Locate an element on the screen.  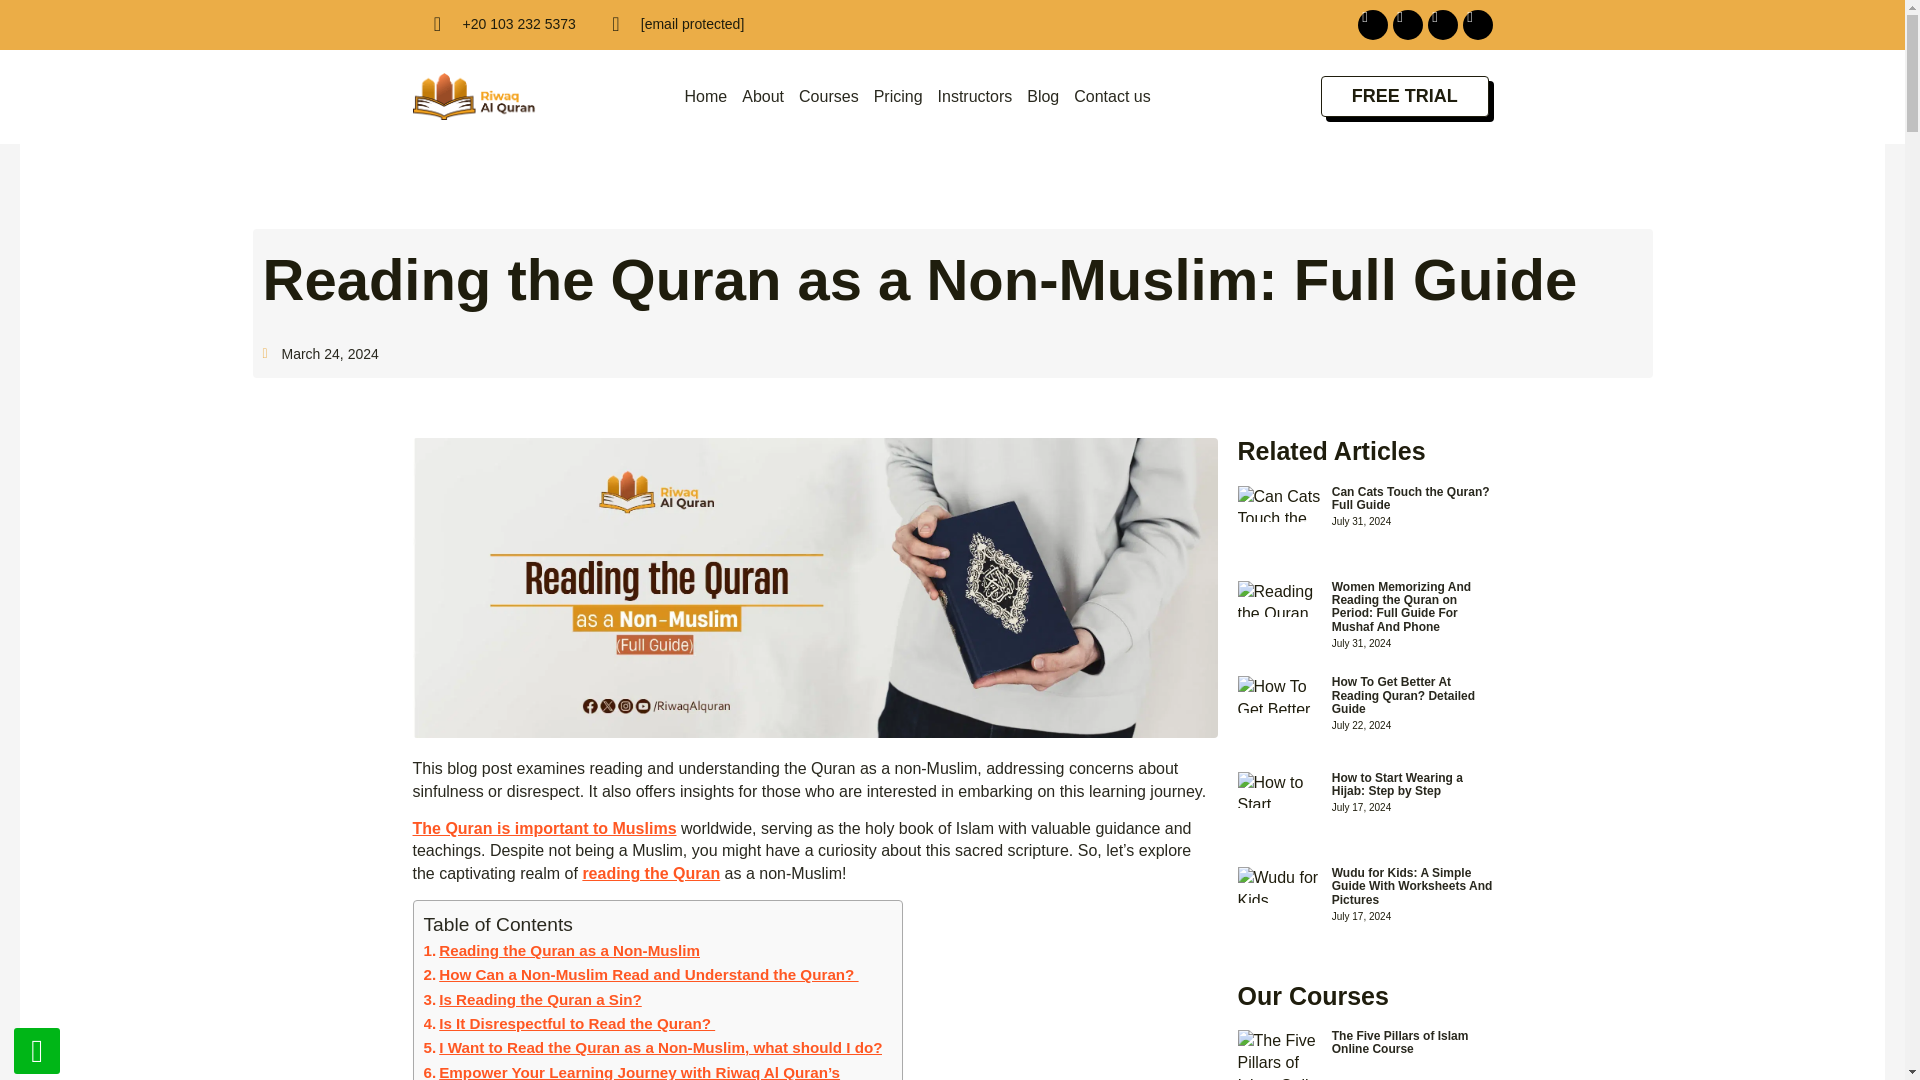
I Want to Read the Quran as a Non-Muslim, what should I do? is located at coordinates (654, 1047).